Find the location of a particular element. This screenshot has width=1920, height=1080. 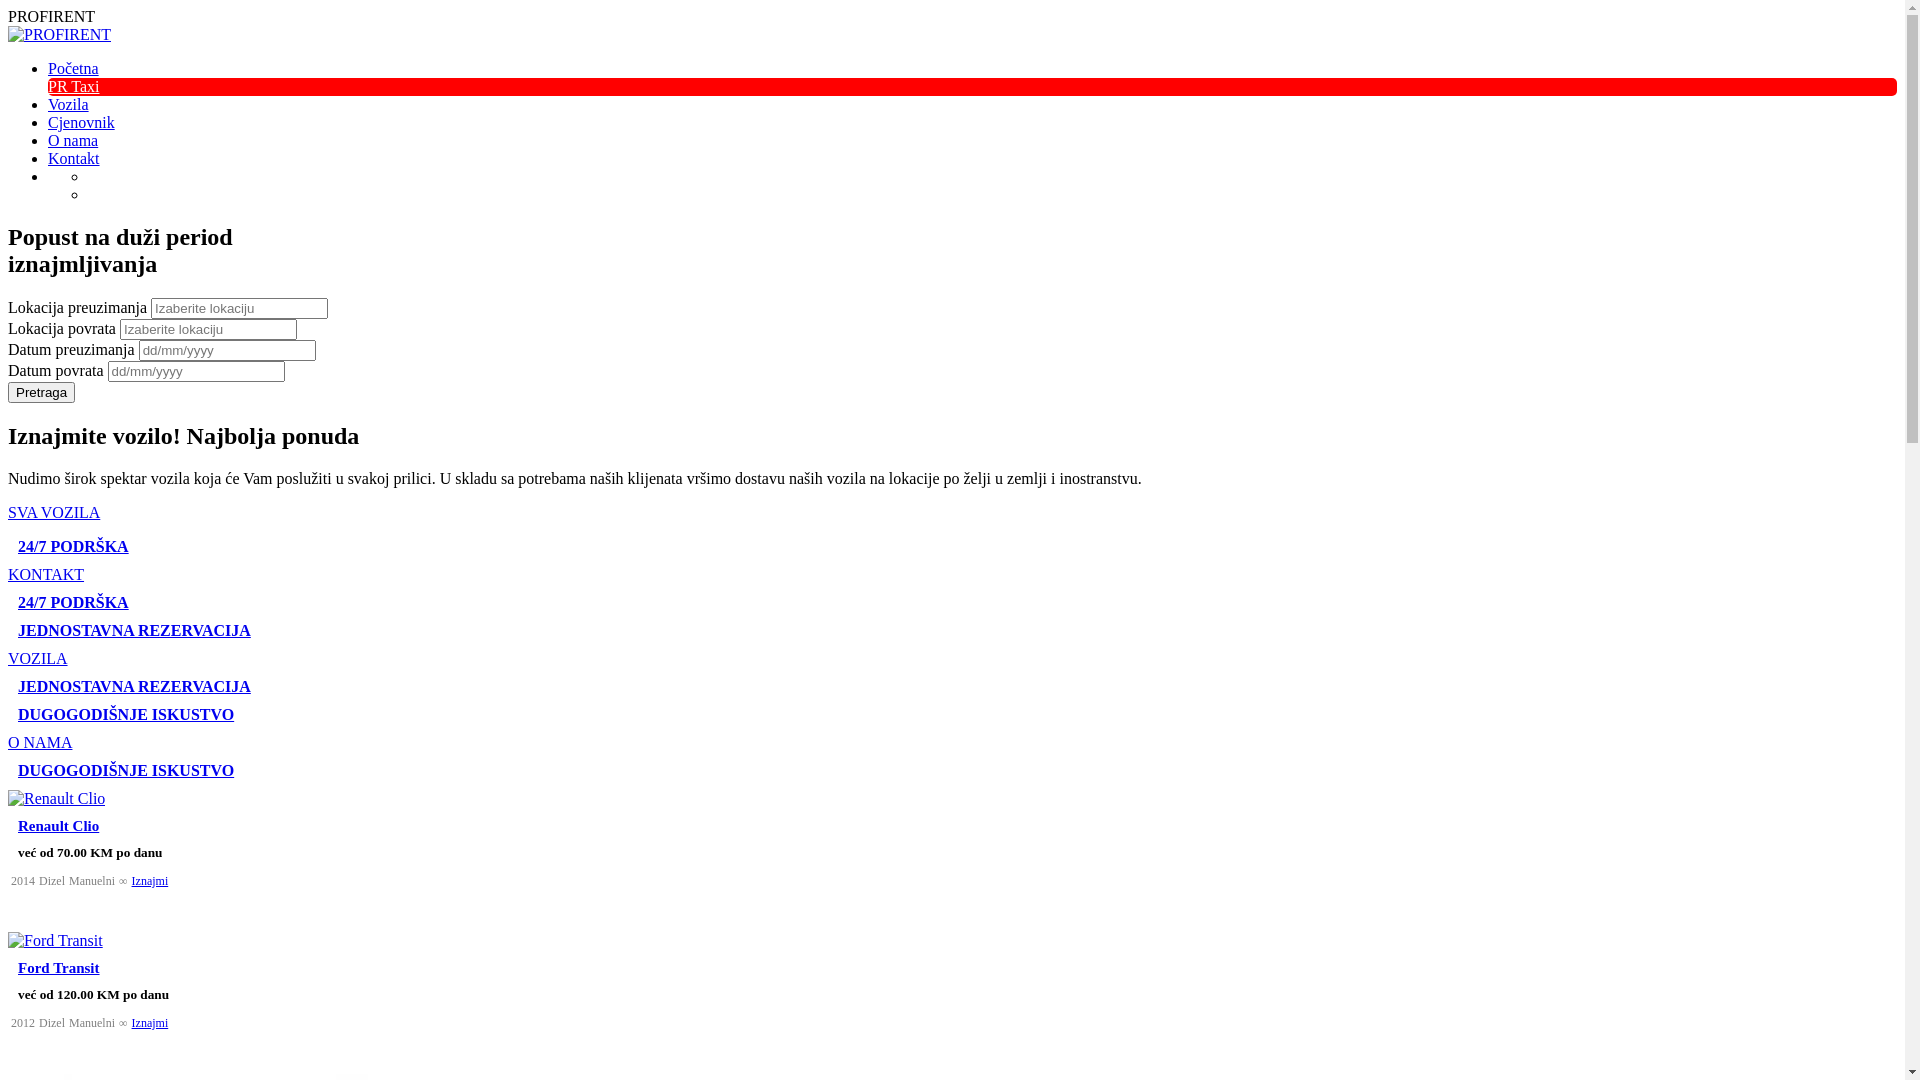

Kontakt is located at coordinates (74, 158).